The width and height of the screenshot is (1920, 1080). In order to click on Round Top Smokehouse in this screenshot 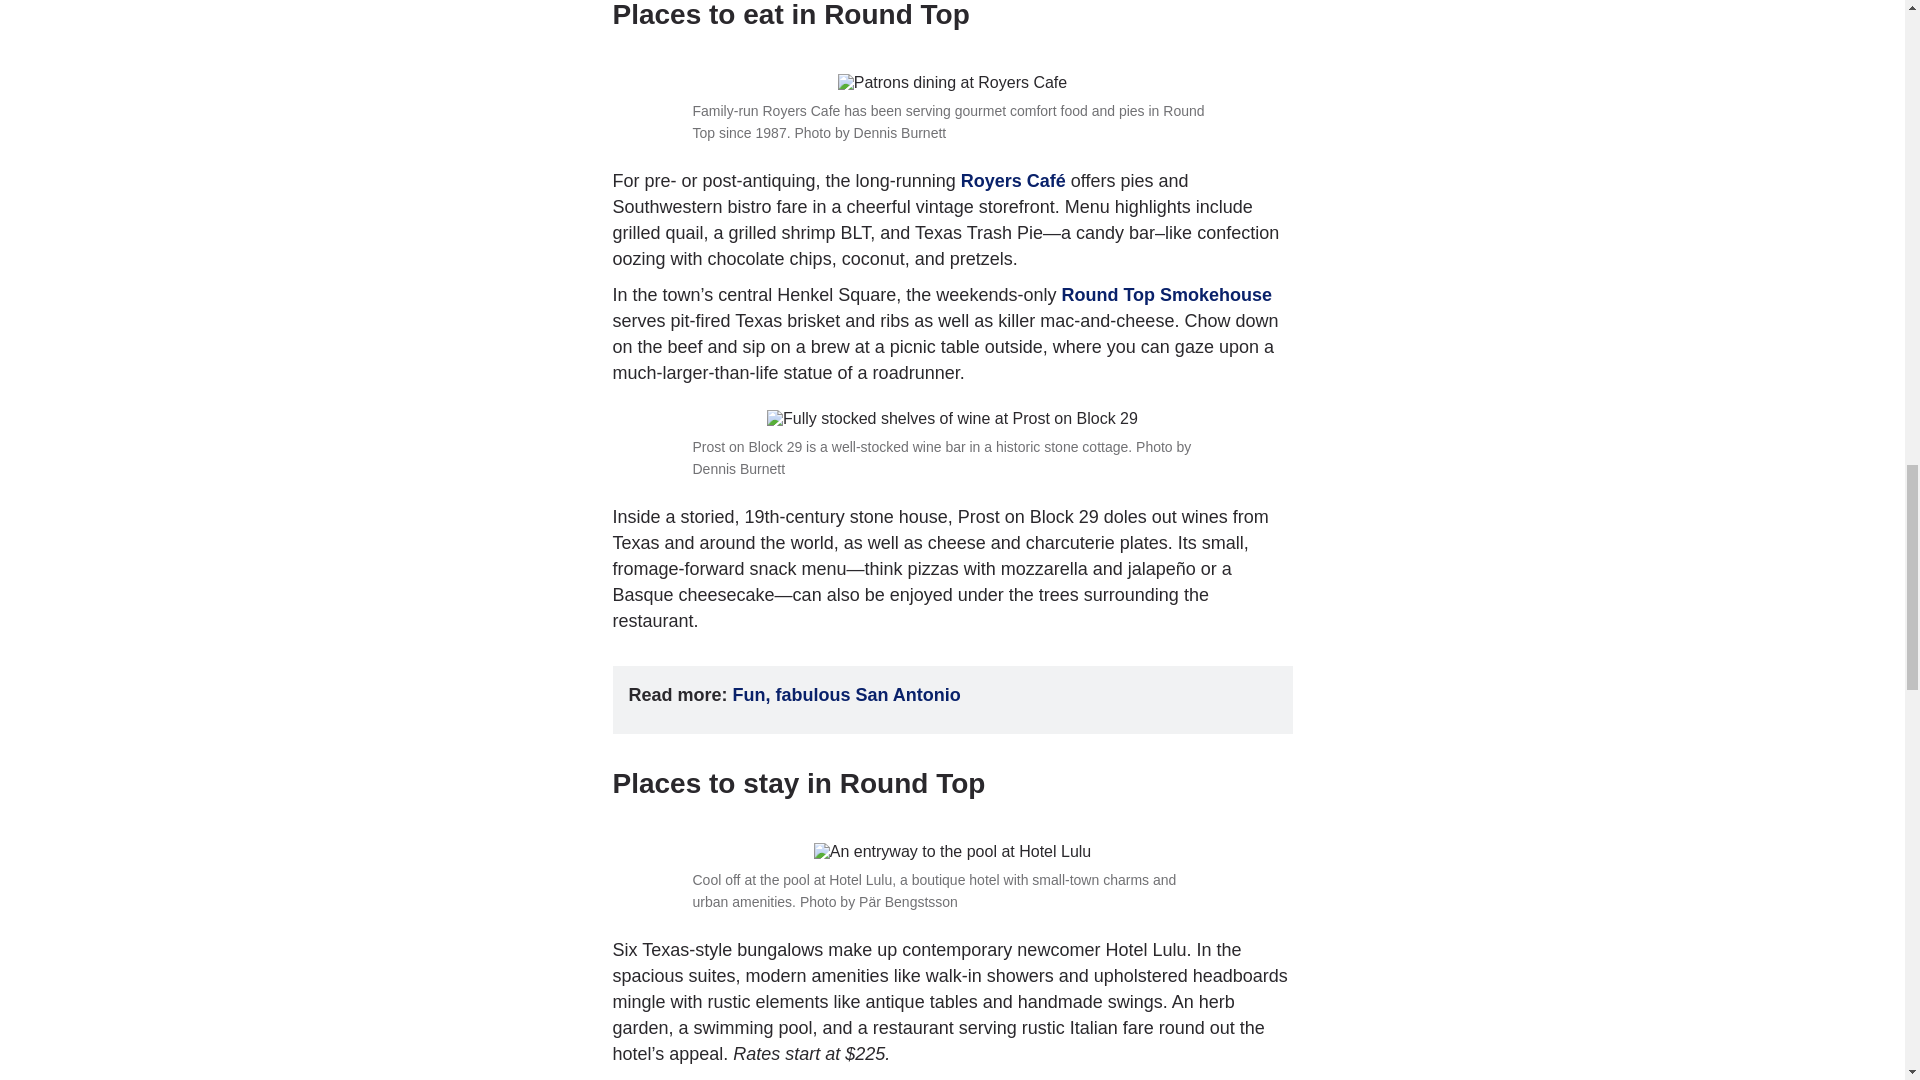, I will do `click(1166, 294)`.